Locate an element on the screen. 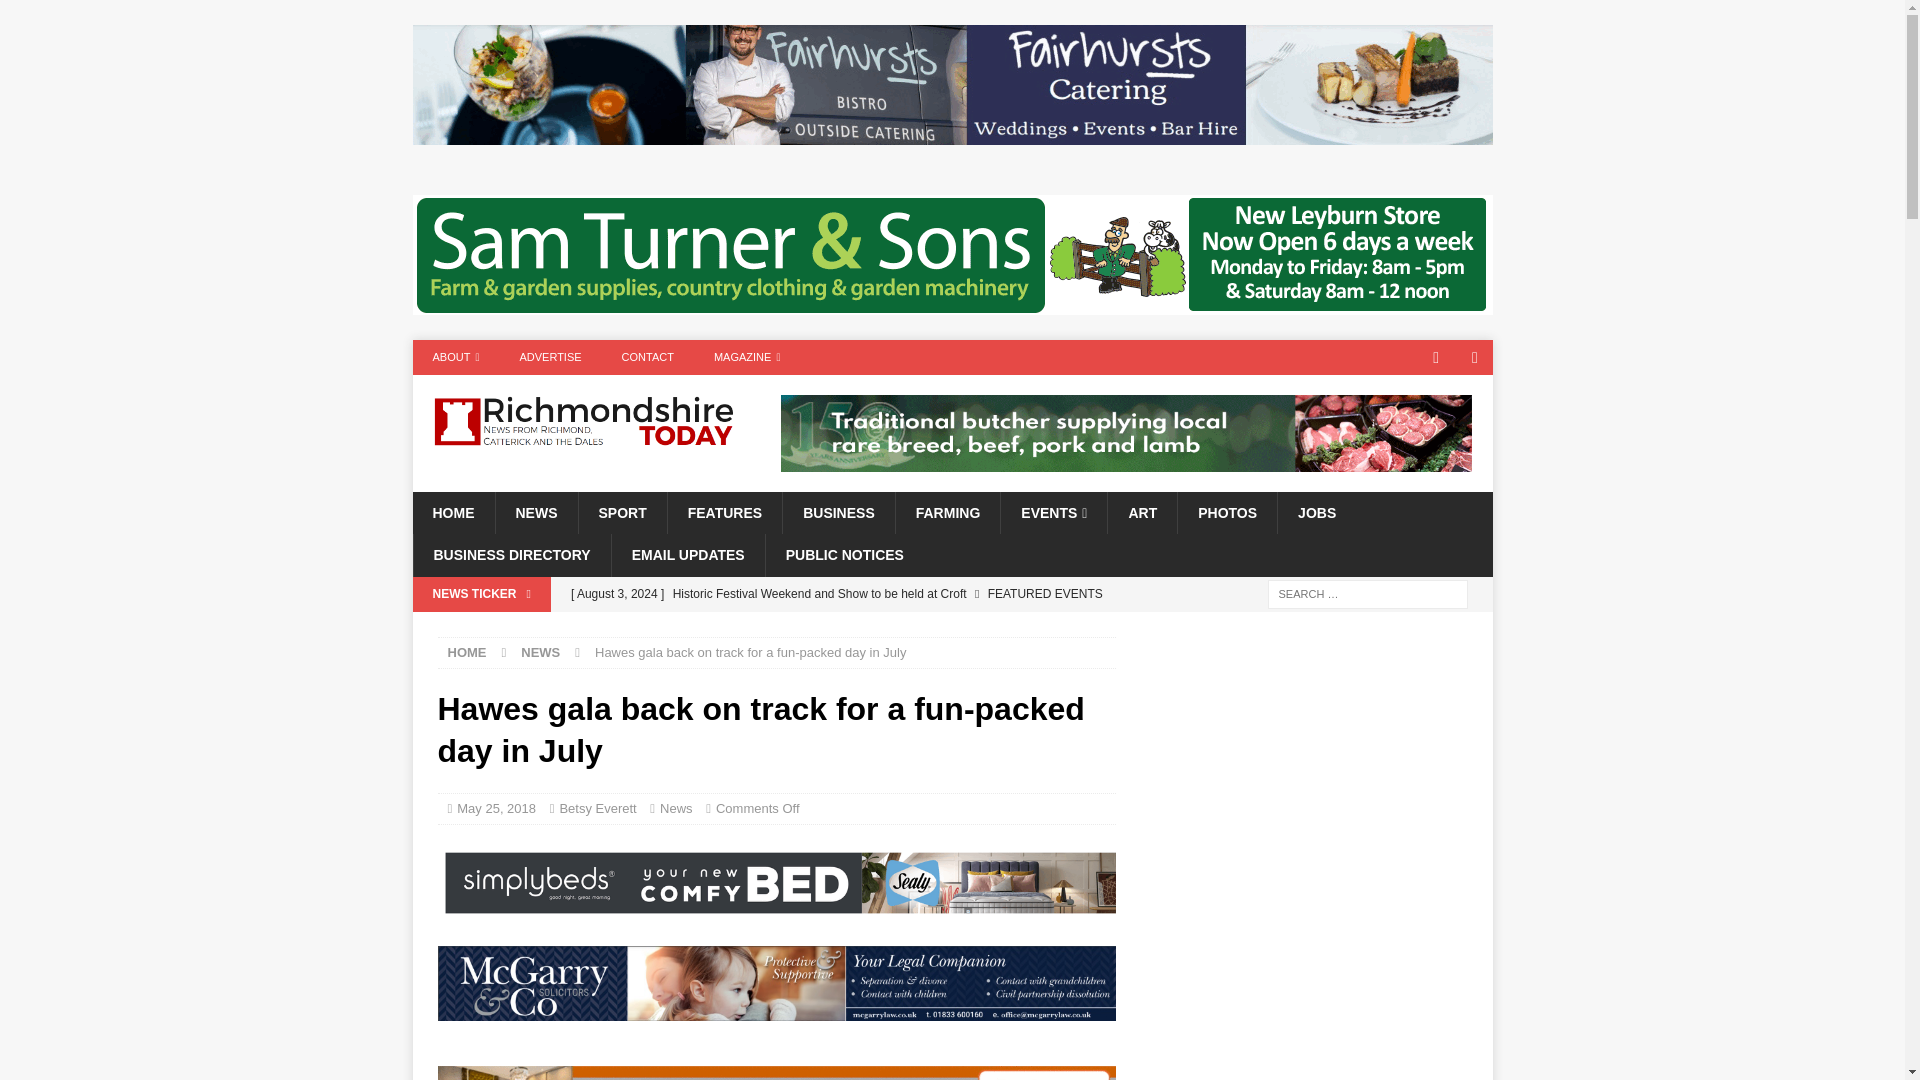 The image size is (1920, 1080). Wensleydale School students sail to Norway is located at coordinates (837, 628).